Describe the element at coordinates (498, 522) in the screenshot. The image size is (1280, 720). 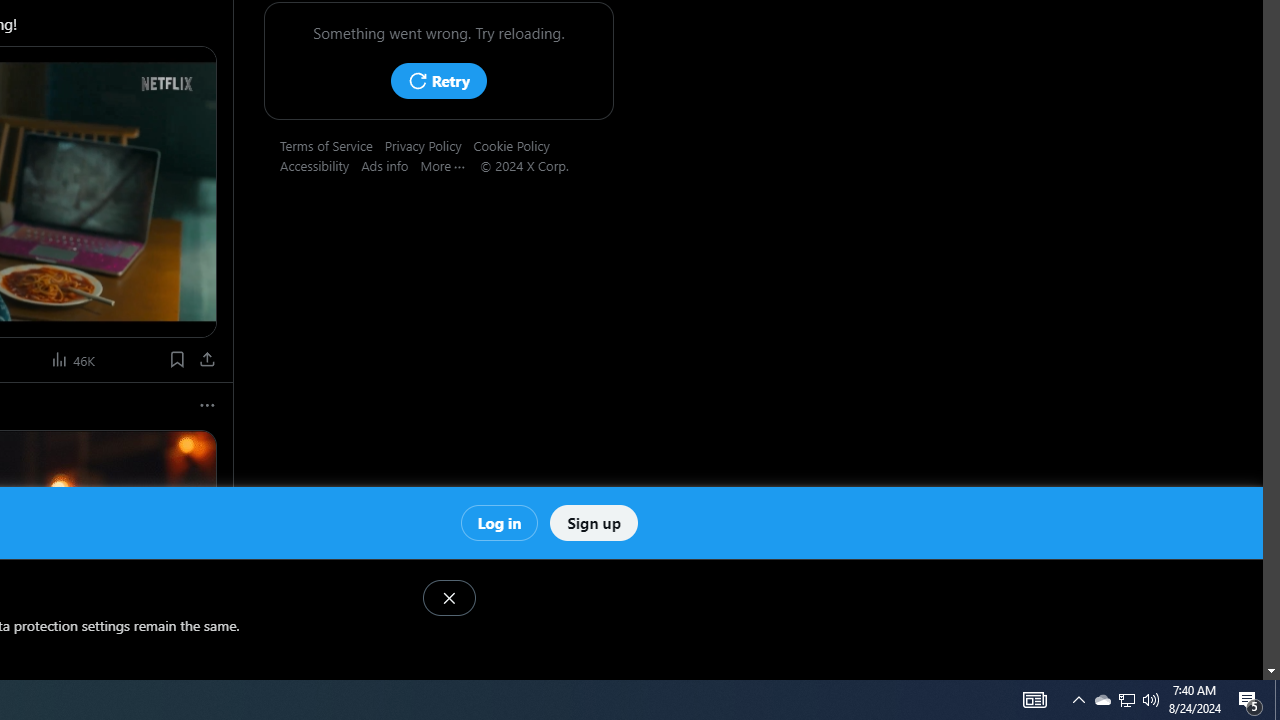
I see `Log in` at that location.